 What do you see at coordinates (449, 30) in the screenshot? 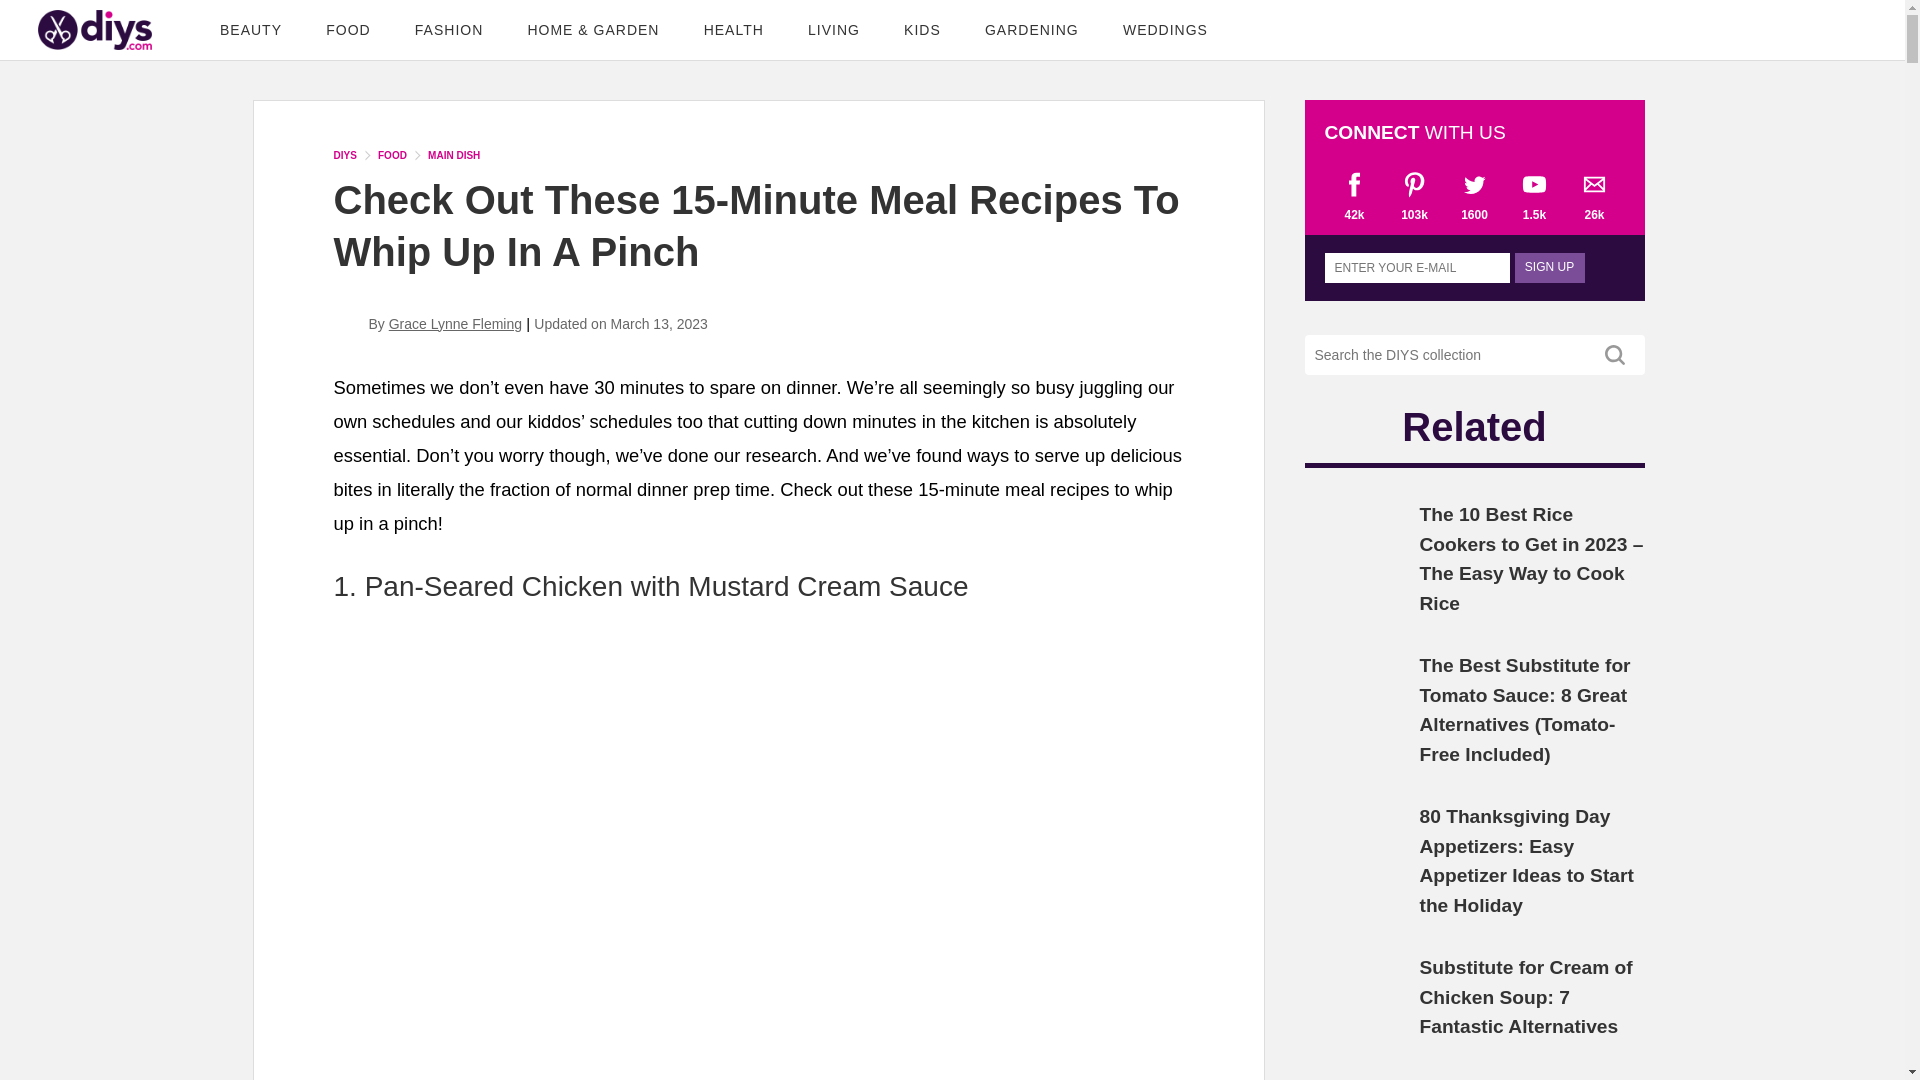
I see `FASHION` at bounding box center [449, 30].